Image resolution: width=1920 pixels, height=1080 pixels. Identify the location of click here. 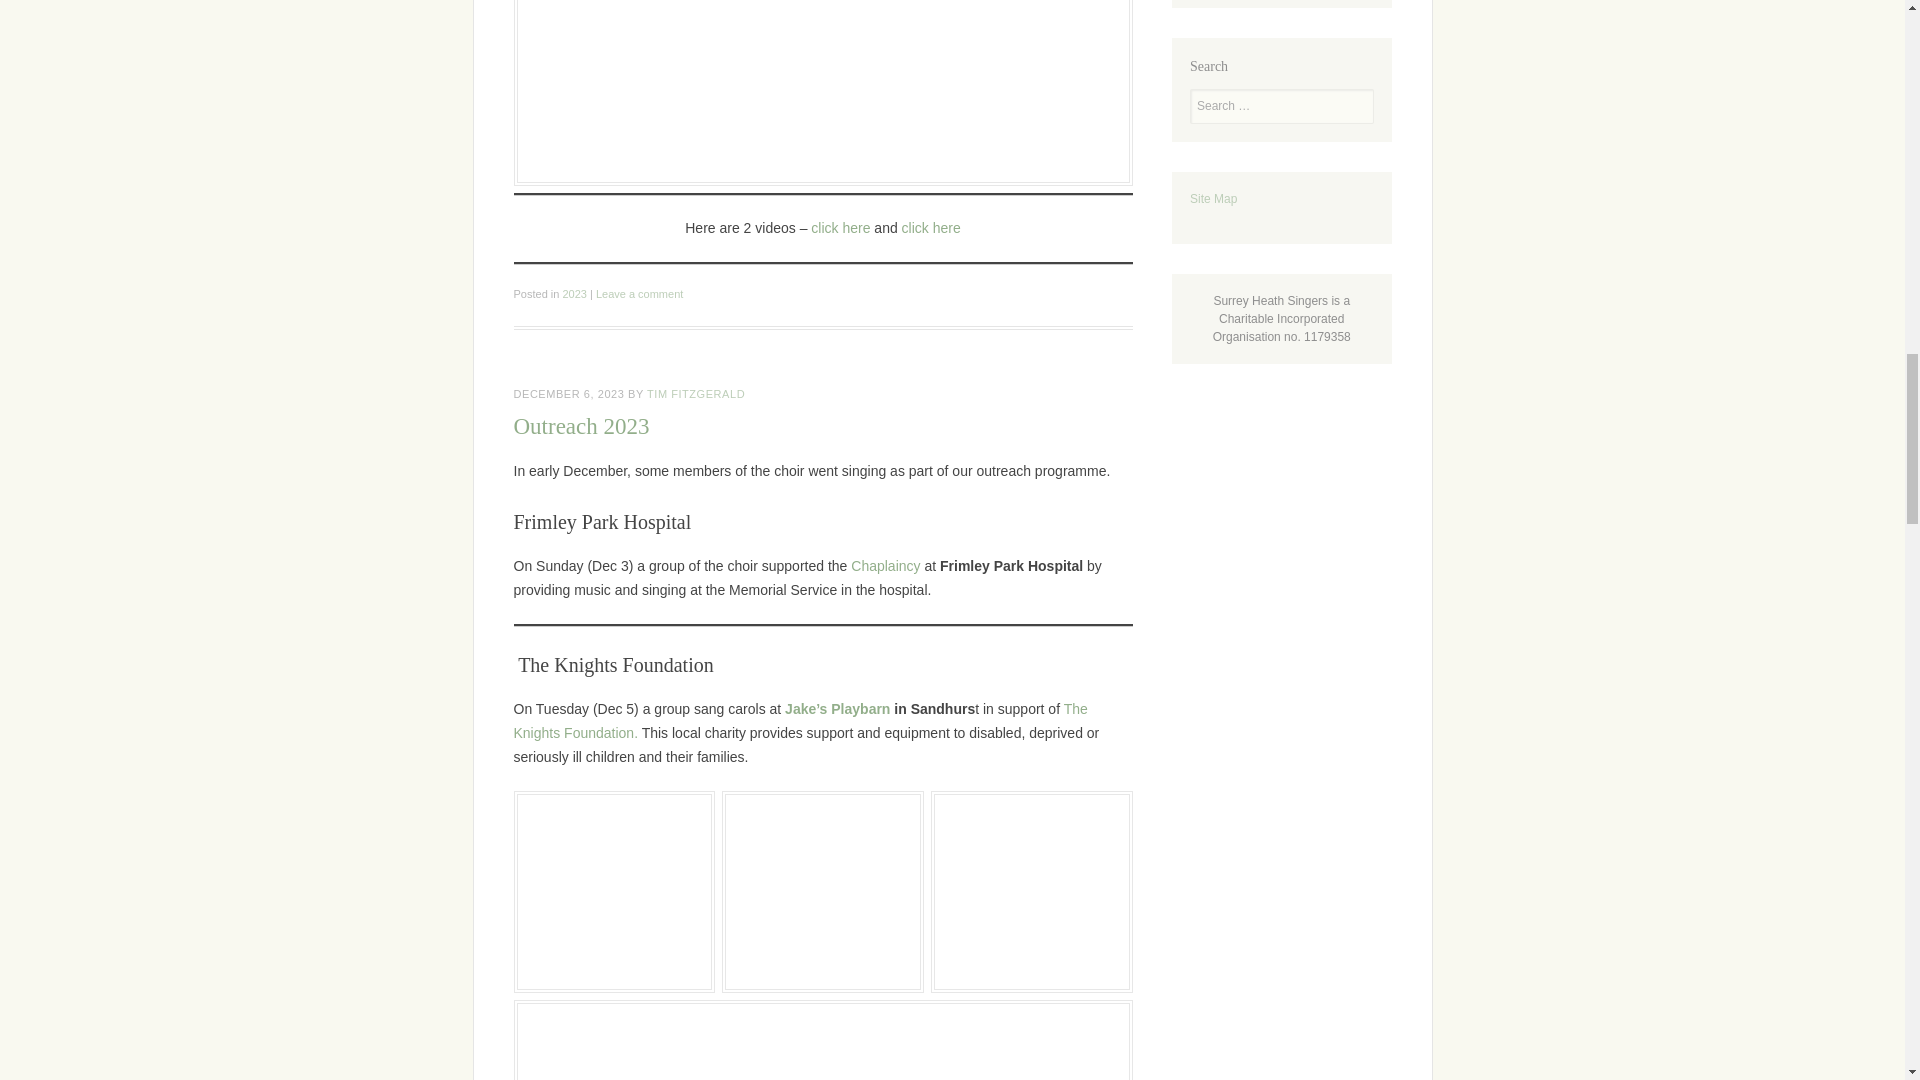
(932, 228).